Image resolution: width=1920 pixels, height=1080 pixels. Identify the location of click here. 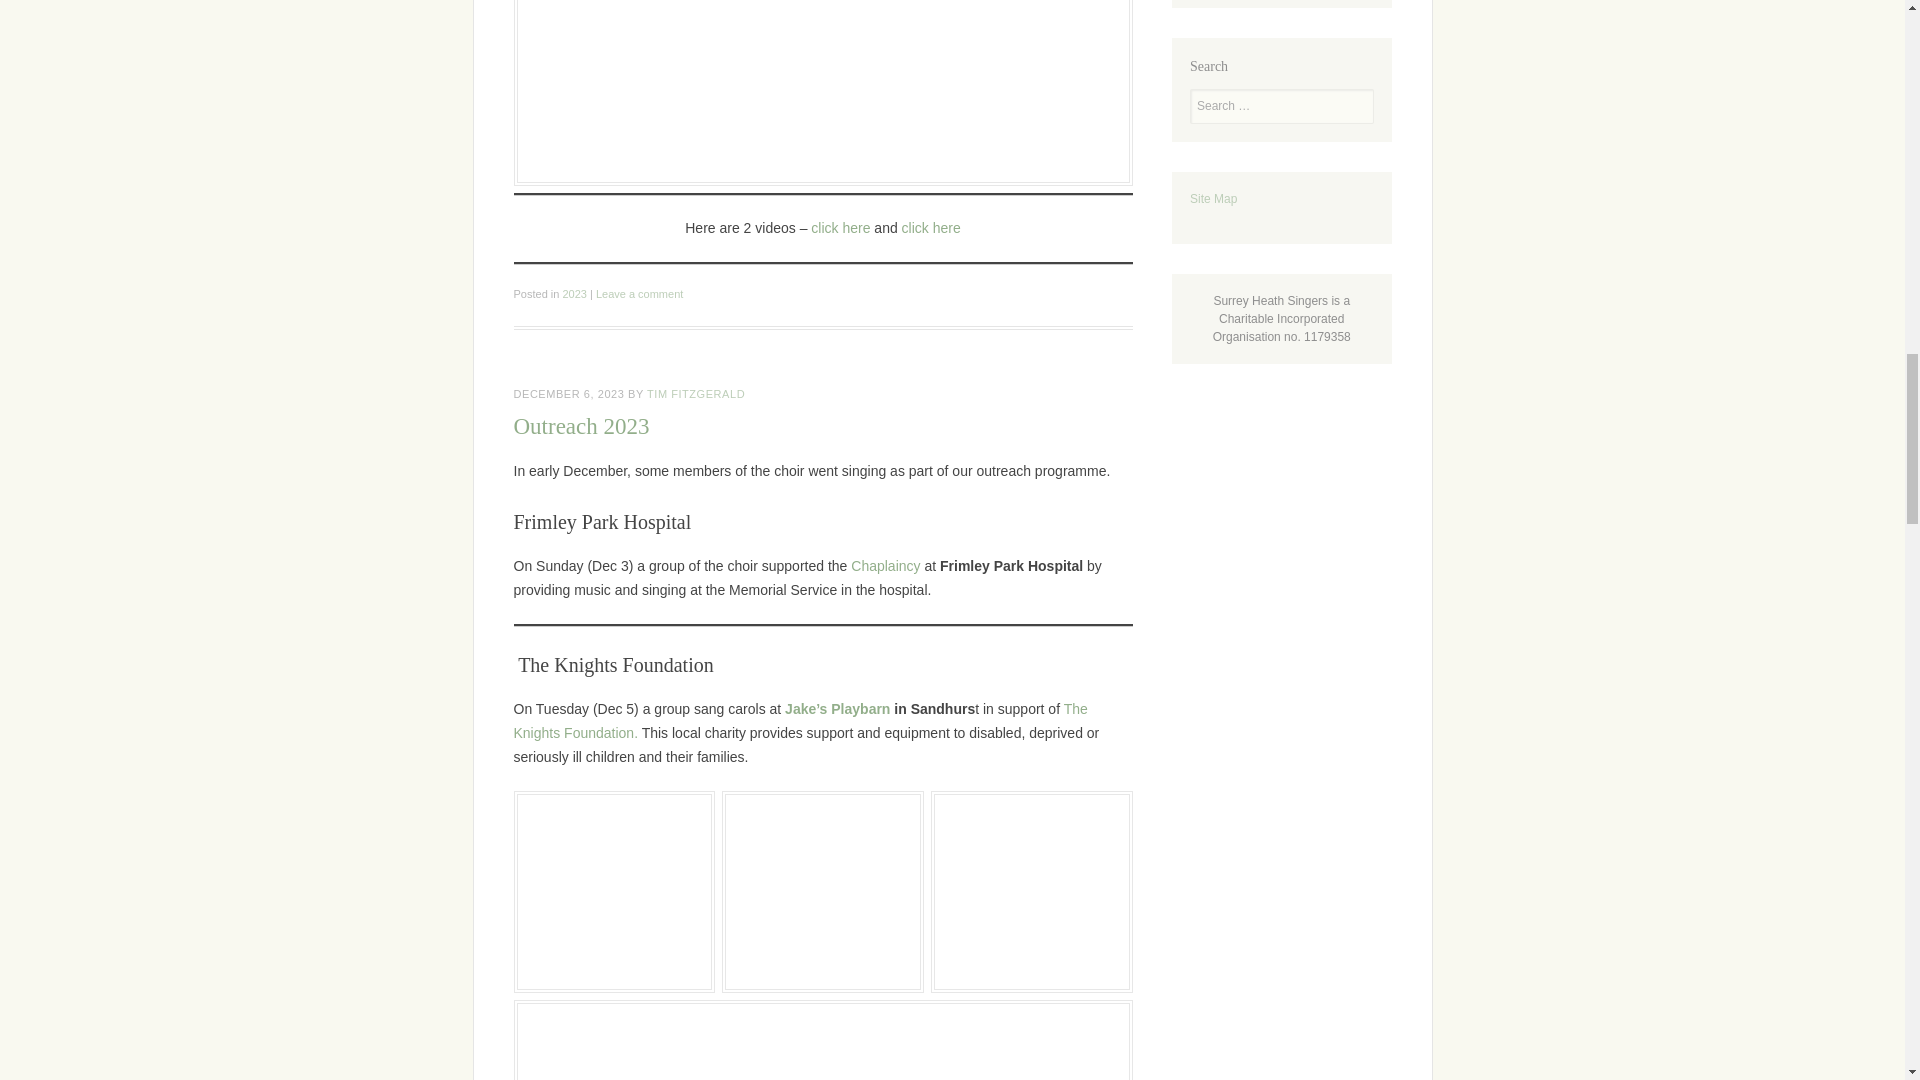
(932, 228).